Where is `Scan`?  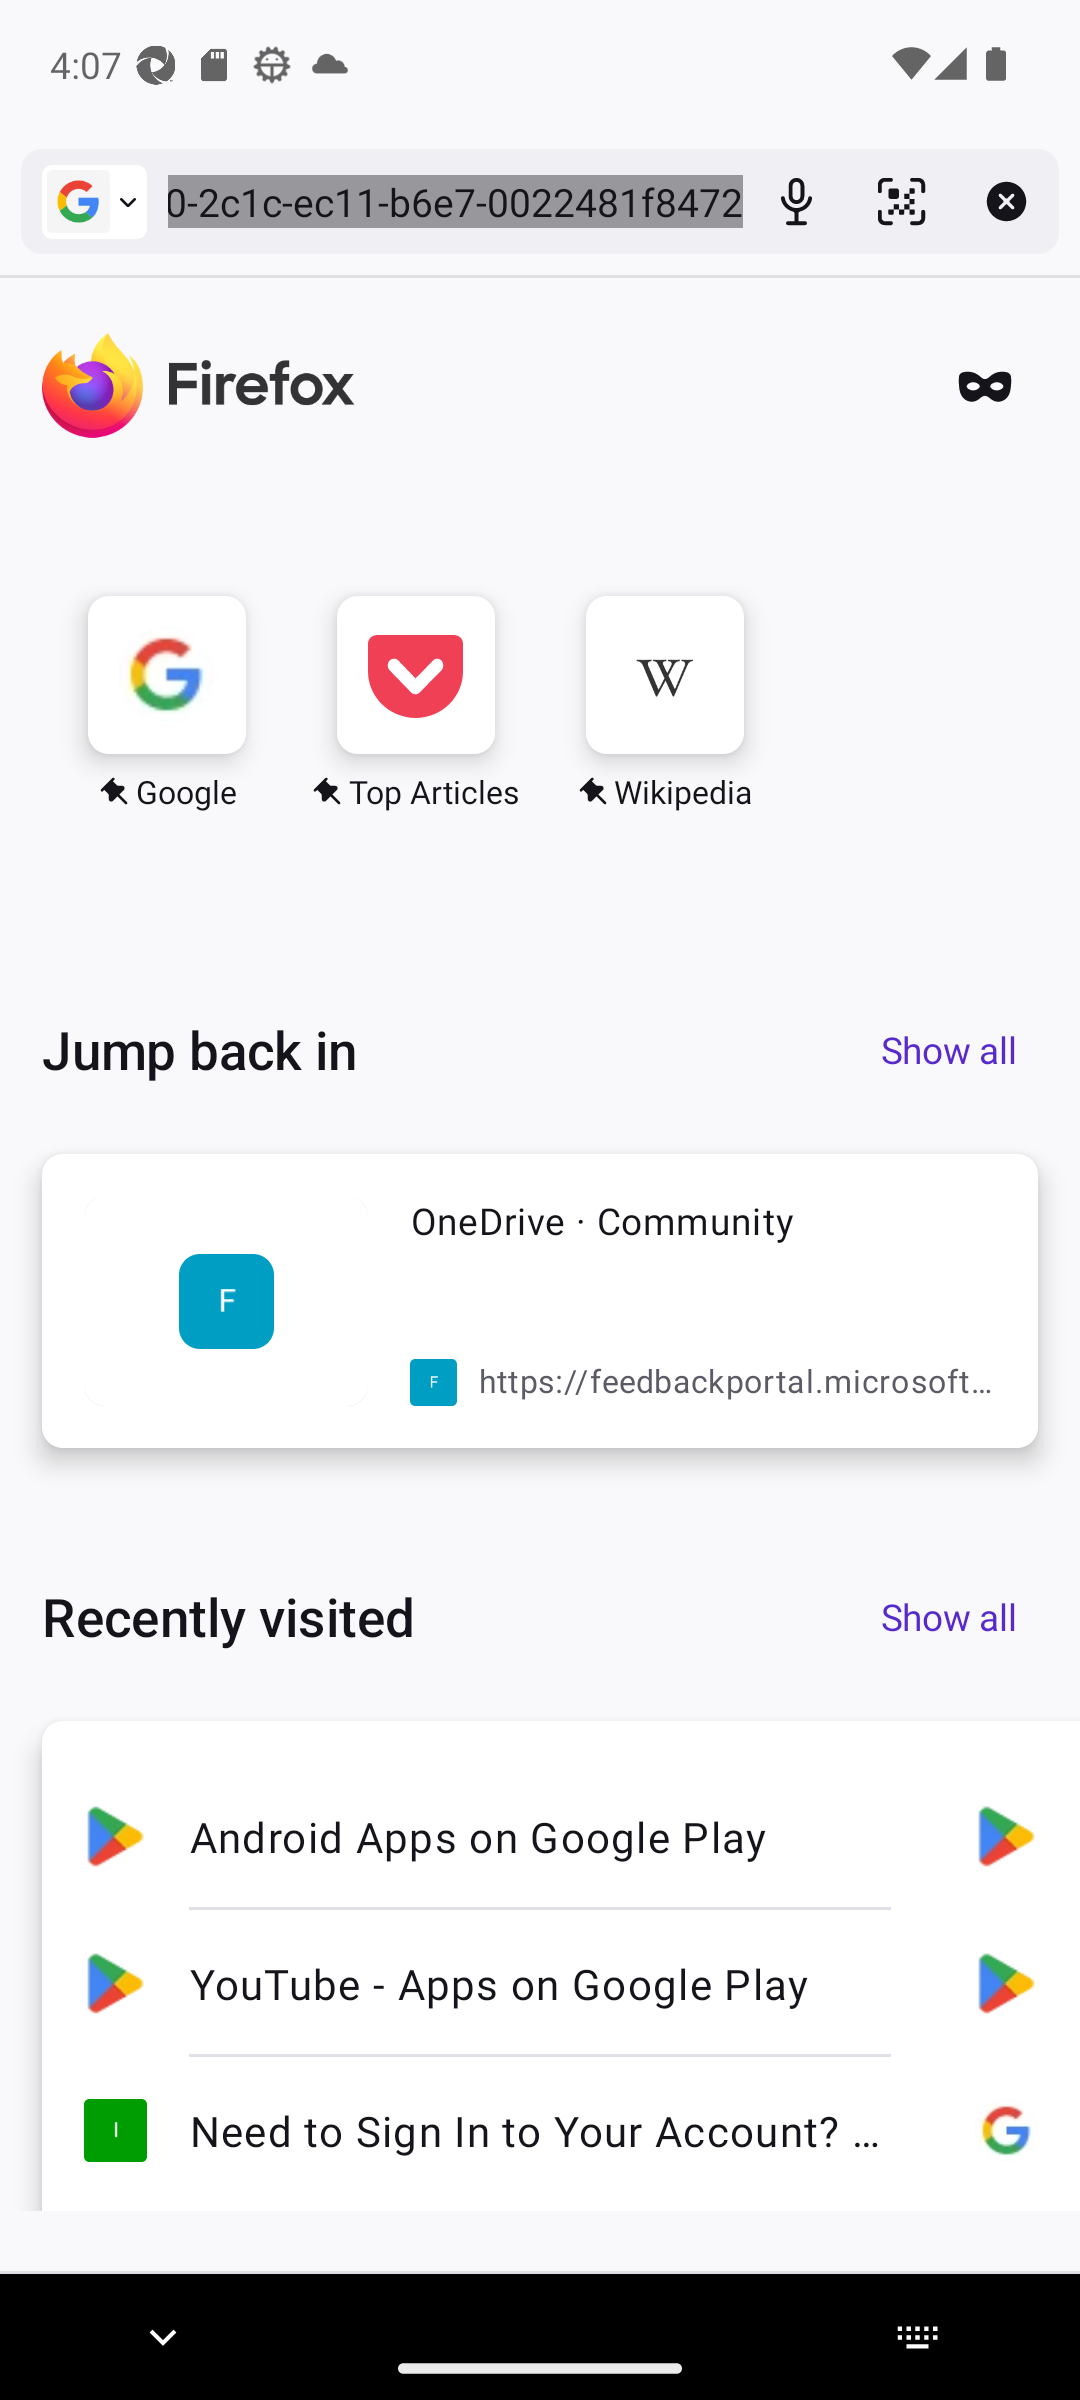
Scan is located at coordinates (900, 201).